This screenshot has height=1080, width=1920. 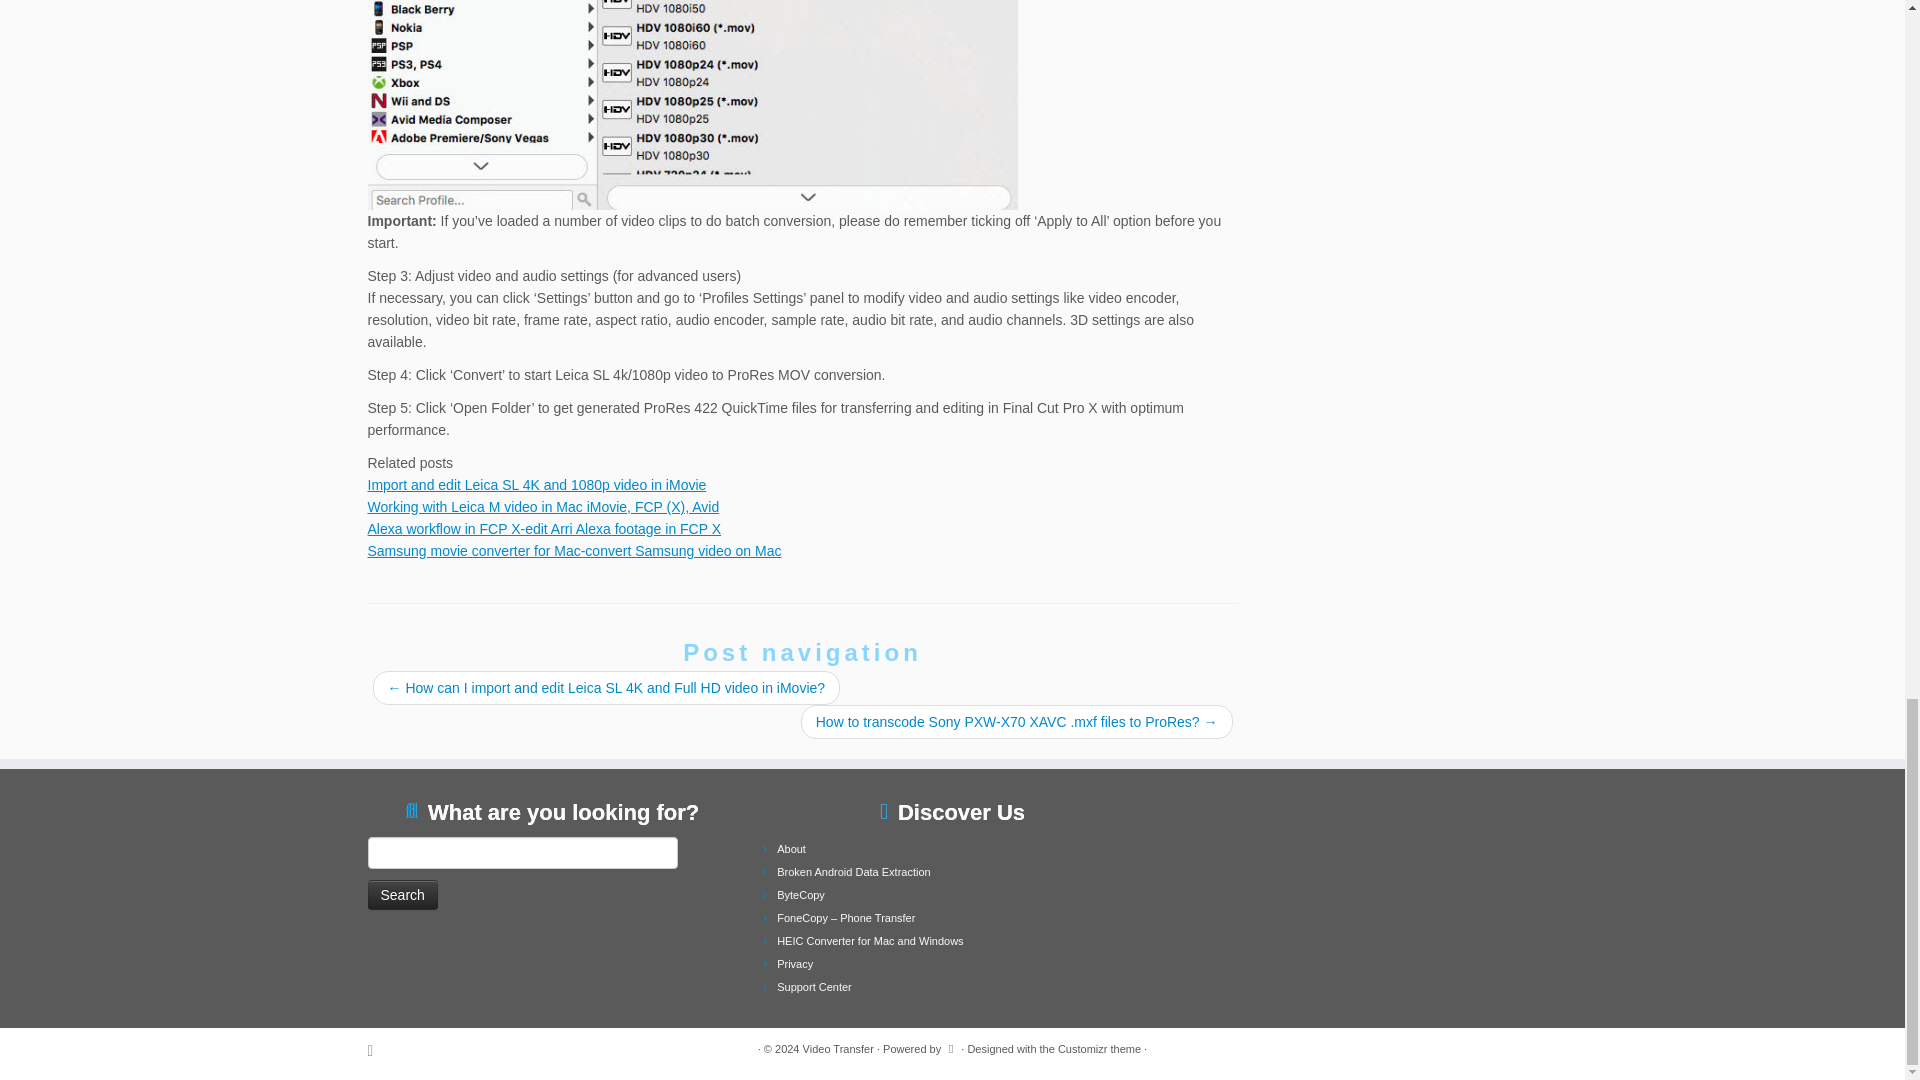 What do you see at coordinates (1098, 1048) in the screenshot?
I see `Customizr theme` at bounding box center [1098, 1048].